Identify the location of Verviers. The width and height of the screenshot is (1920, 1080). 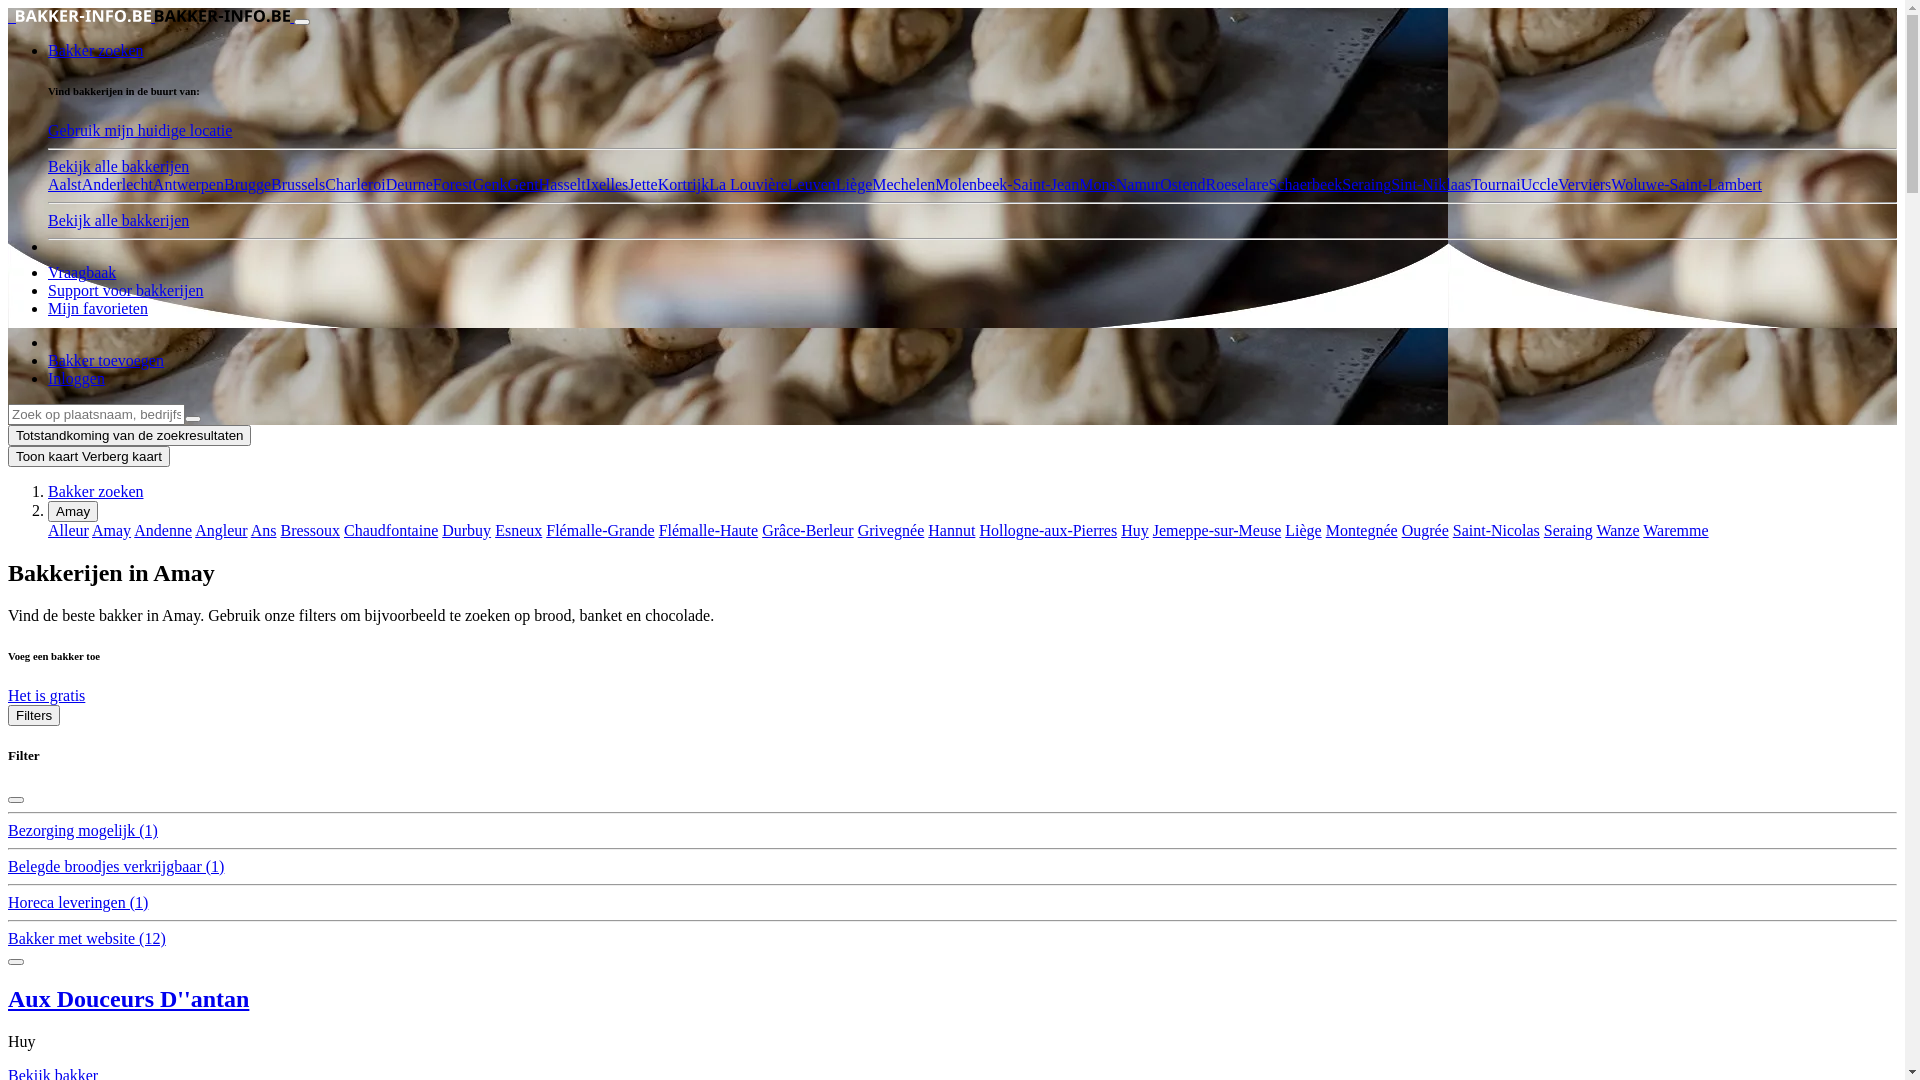
(1584, 184).